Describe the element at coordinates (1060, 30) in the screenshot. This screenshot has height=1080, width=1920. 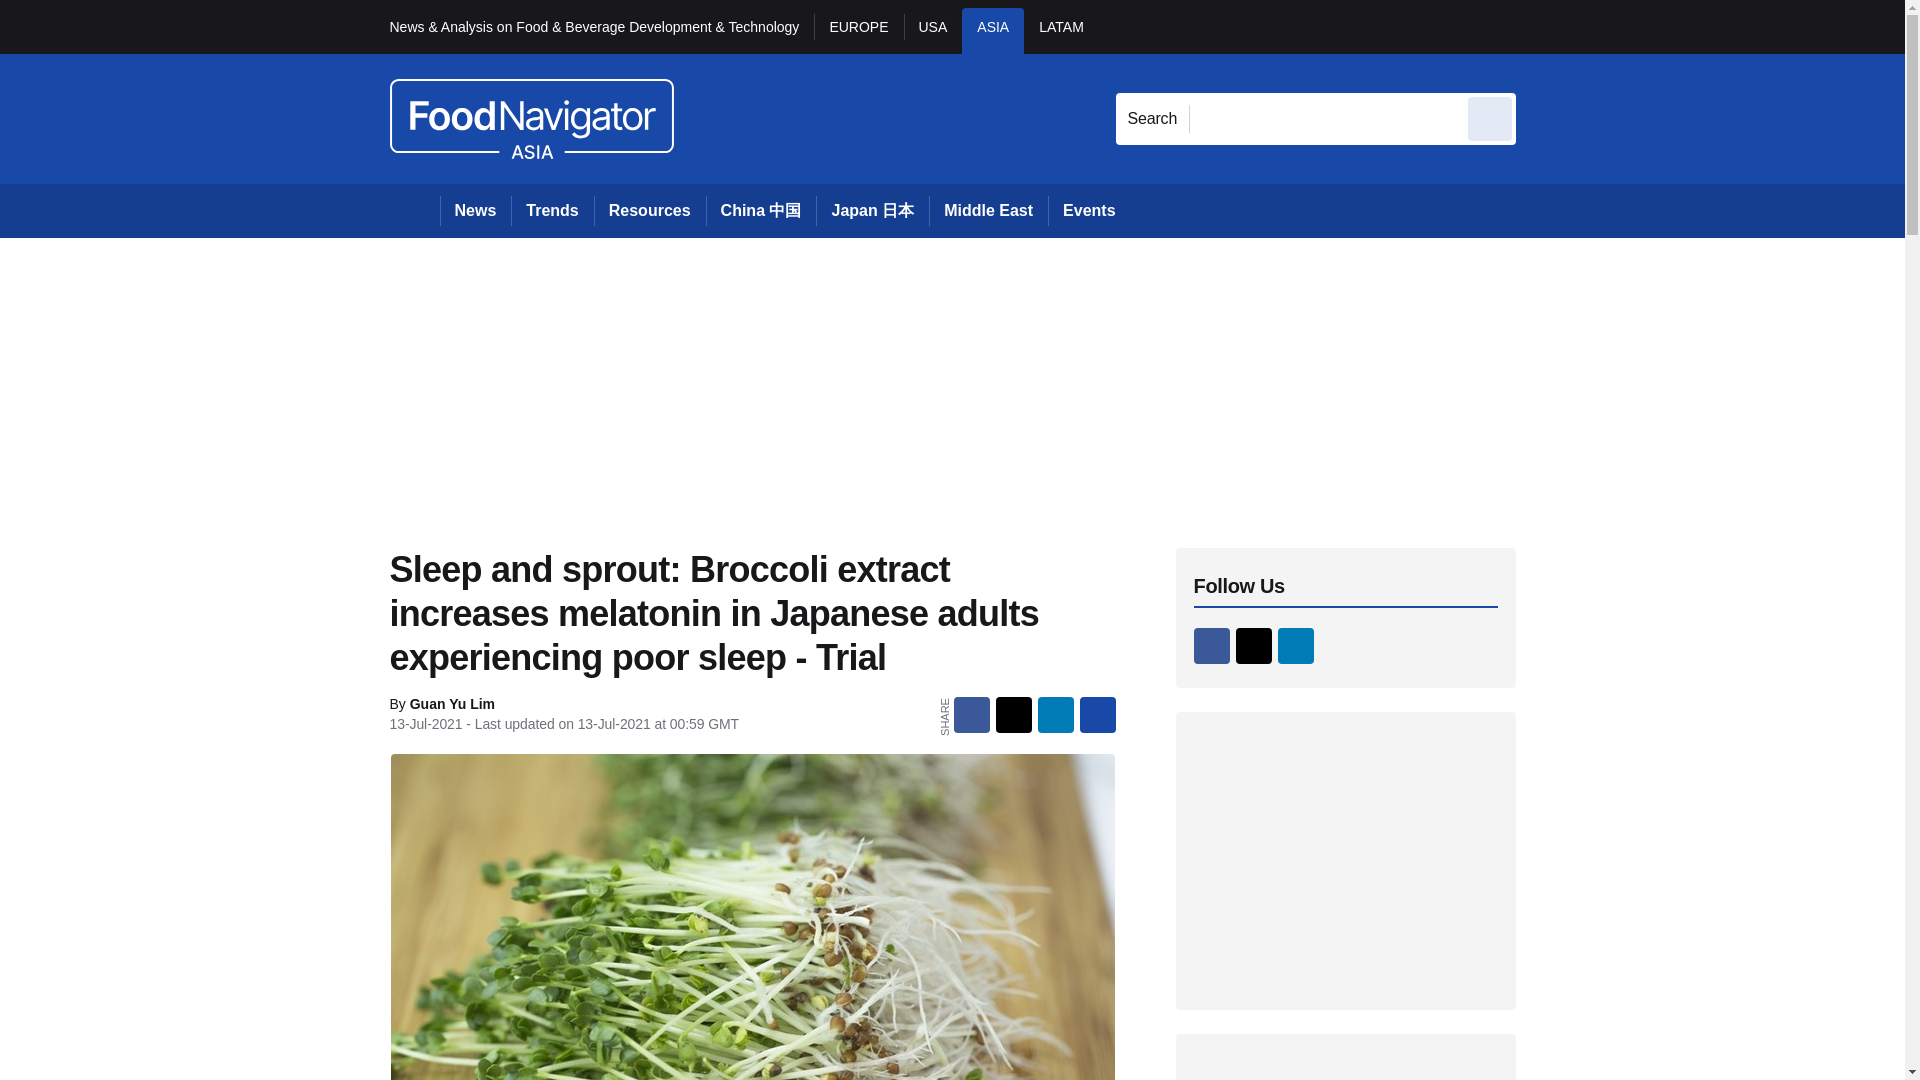
I see `LATAM` at that location.